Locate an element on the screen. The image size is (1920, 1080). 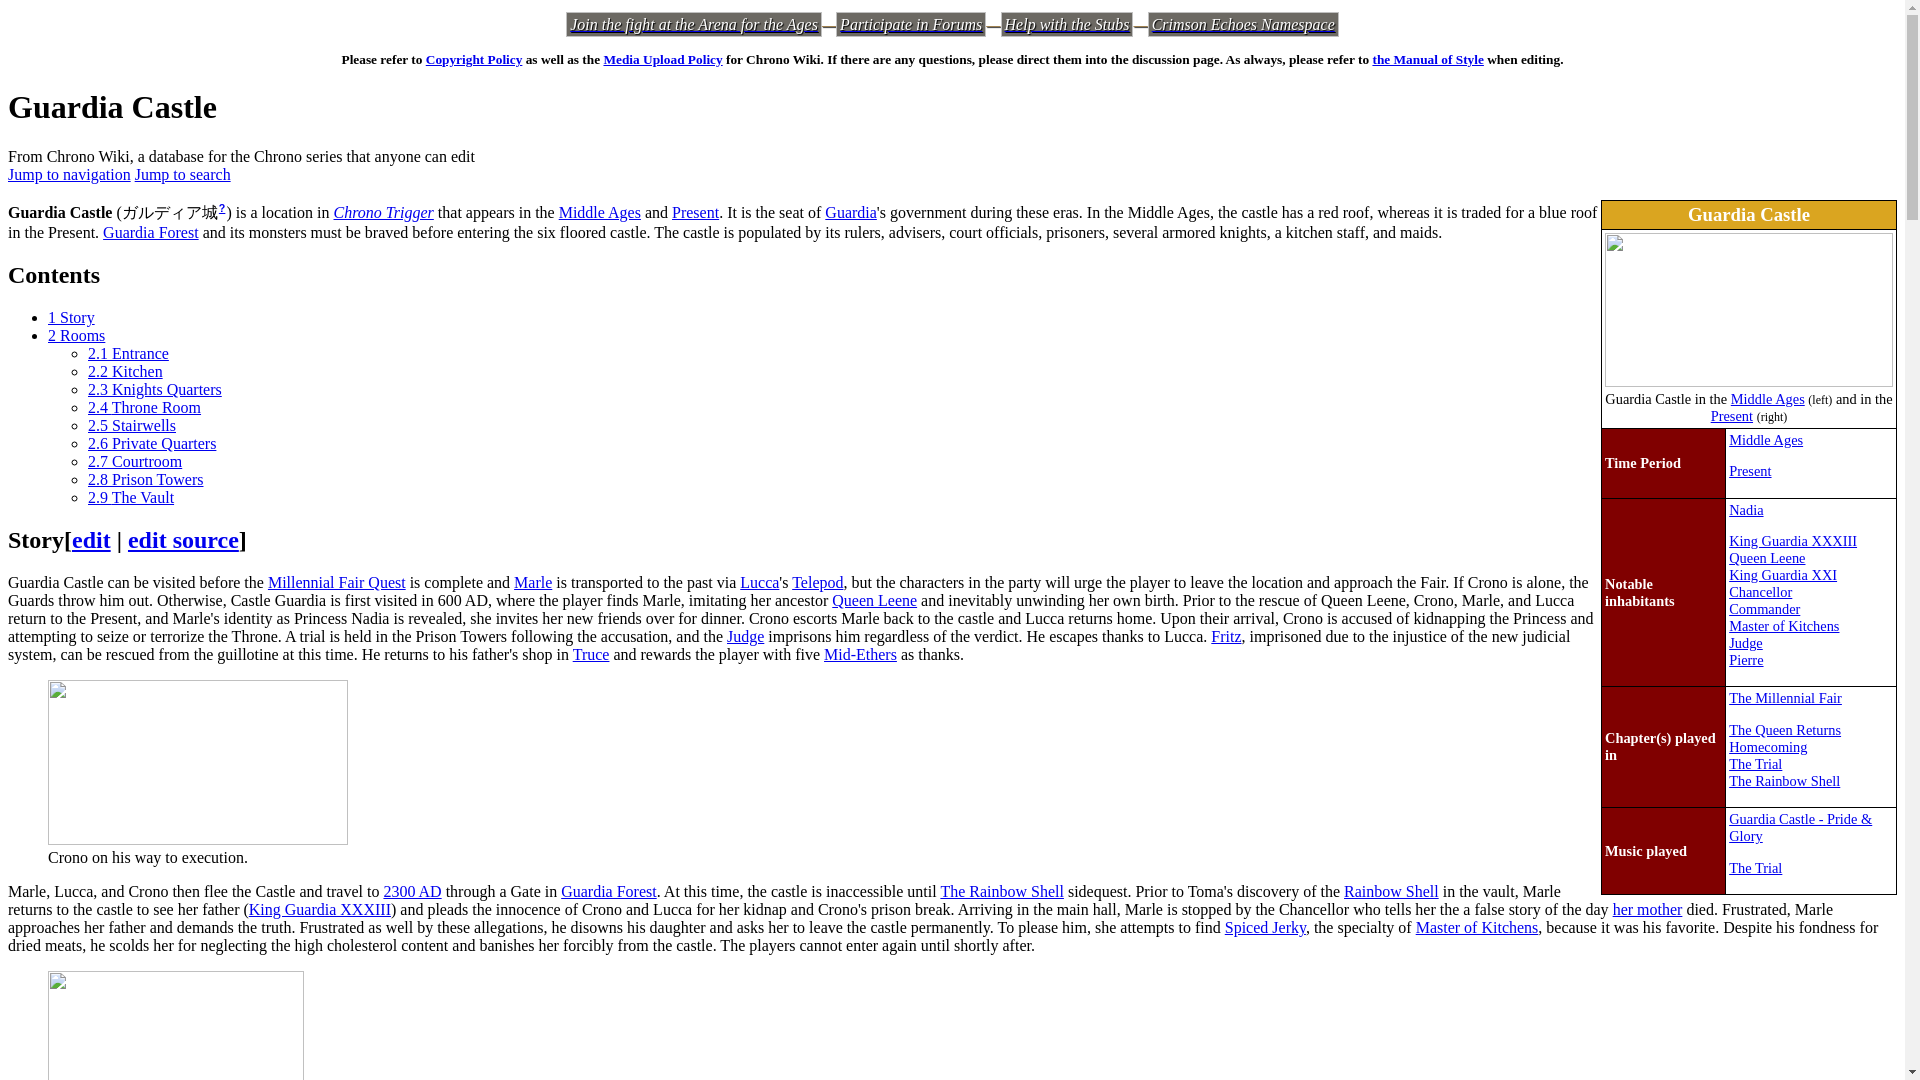
Help with the Stubs is located at coordinates (1067, 24).